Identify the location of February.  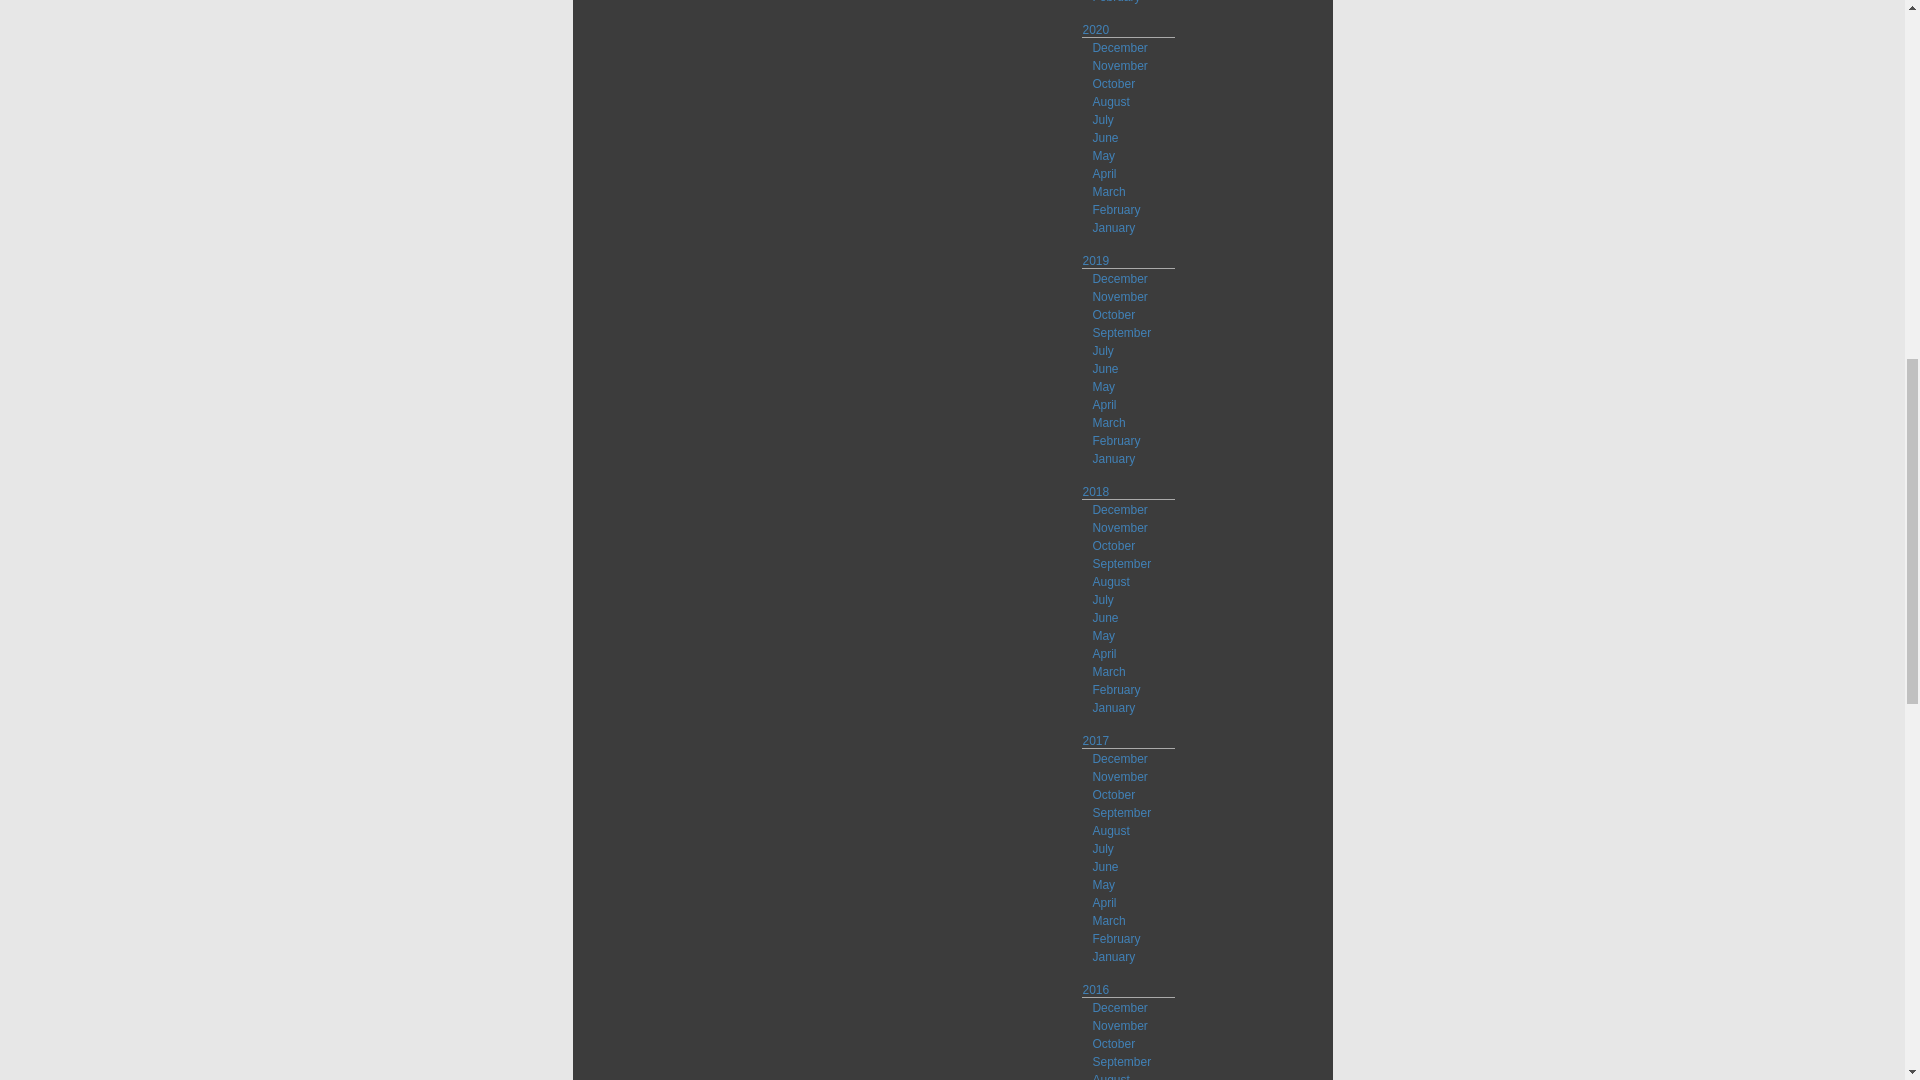
(1116, 2).